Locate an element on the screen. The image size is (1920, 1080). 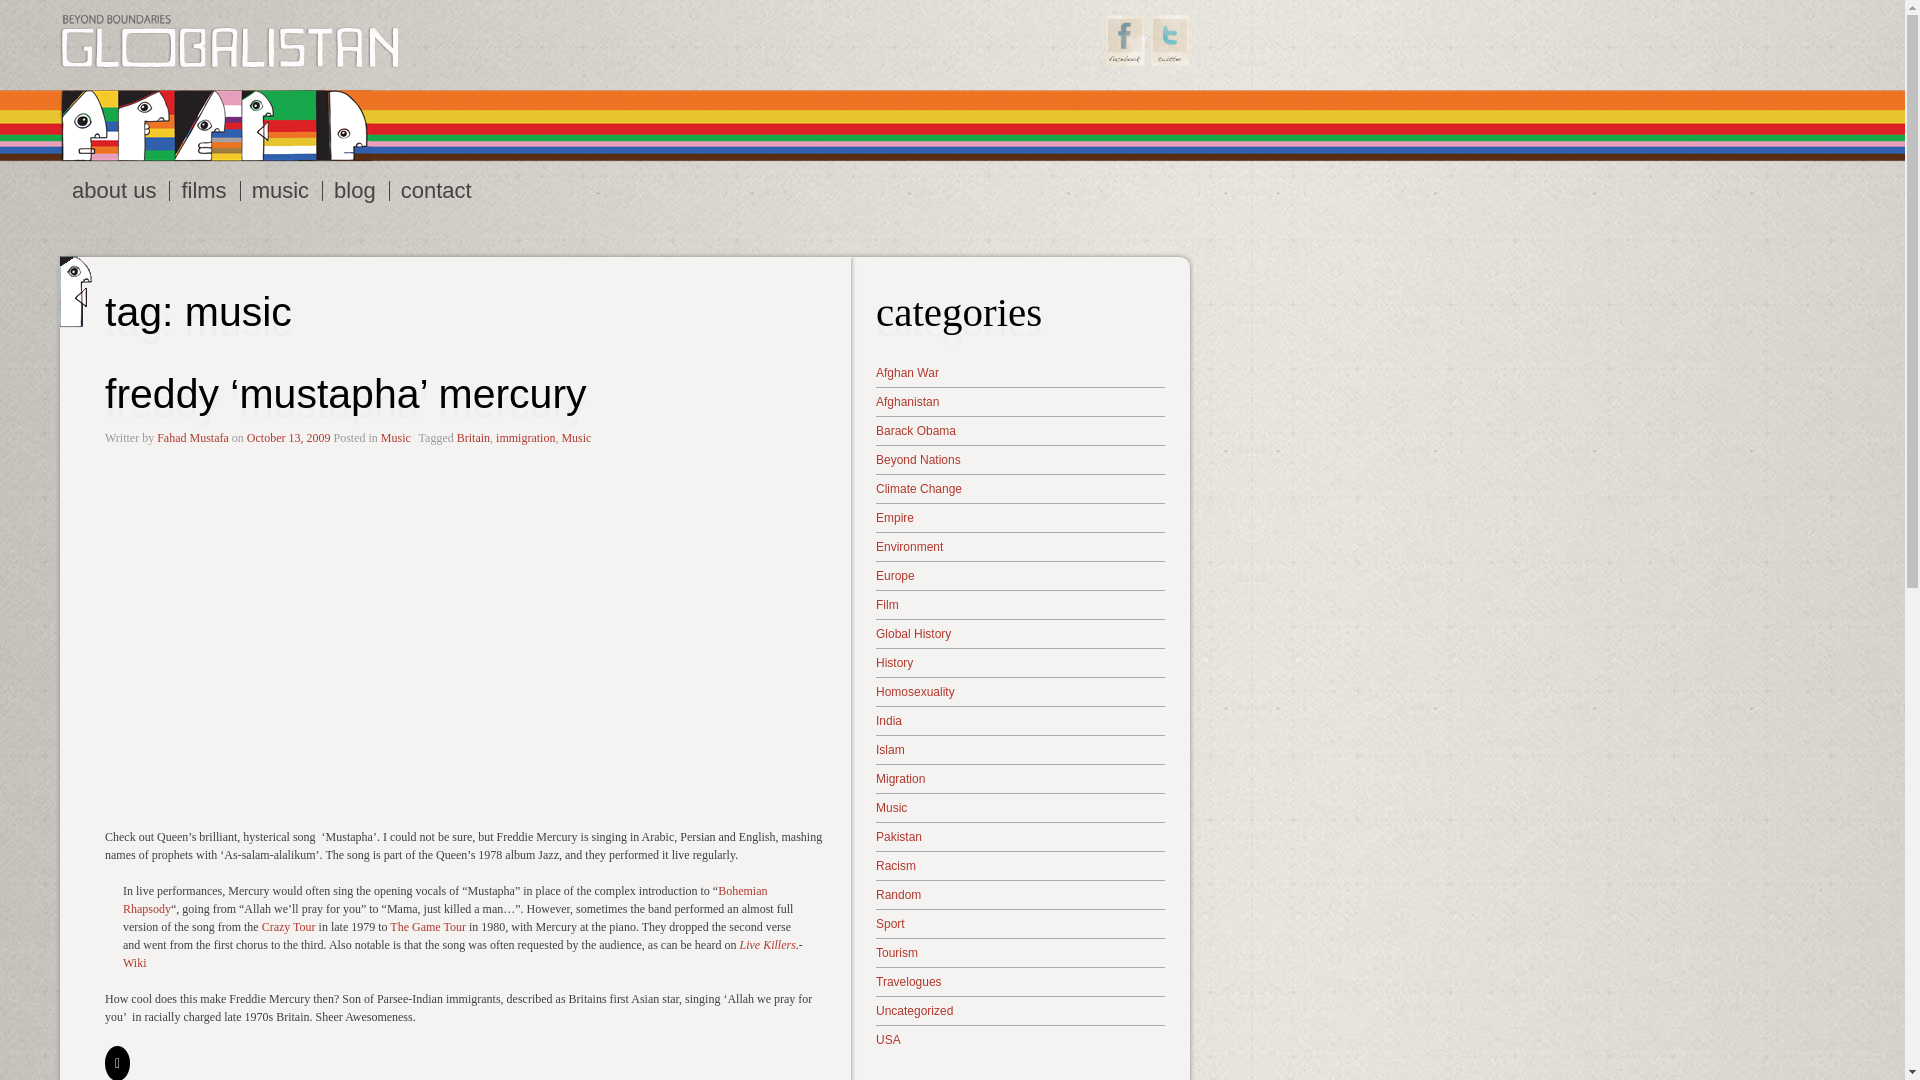
Barack Obama is located at coordinates (1020, 430).